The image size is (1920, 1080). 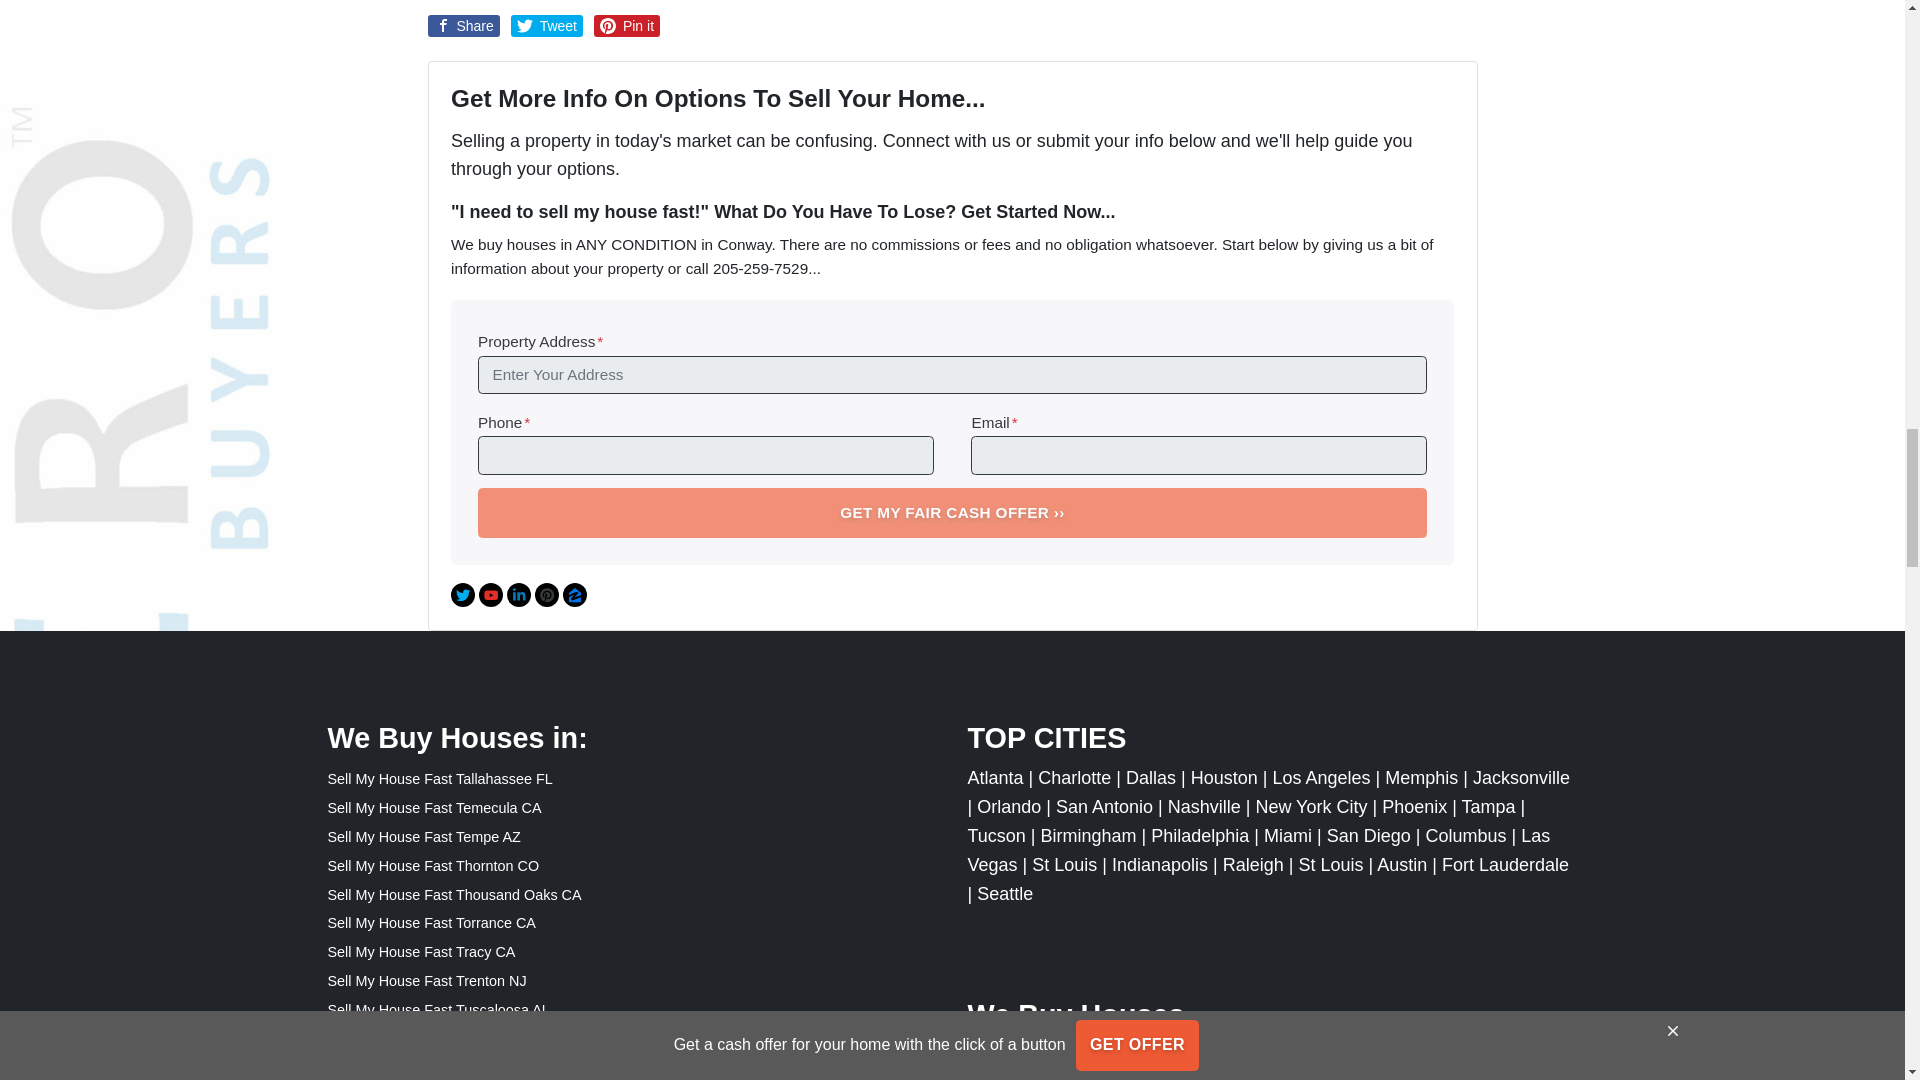 I want to click on Sell My House Fast Tallahassee FL, so click(x=440, y=779).